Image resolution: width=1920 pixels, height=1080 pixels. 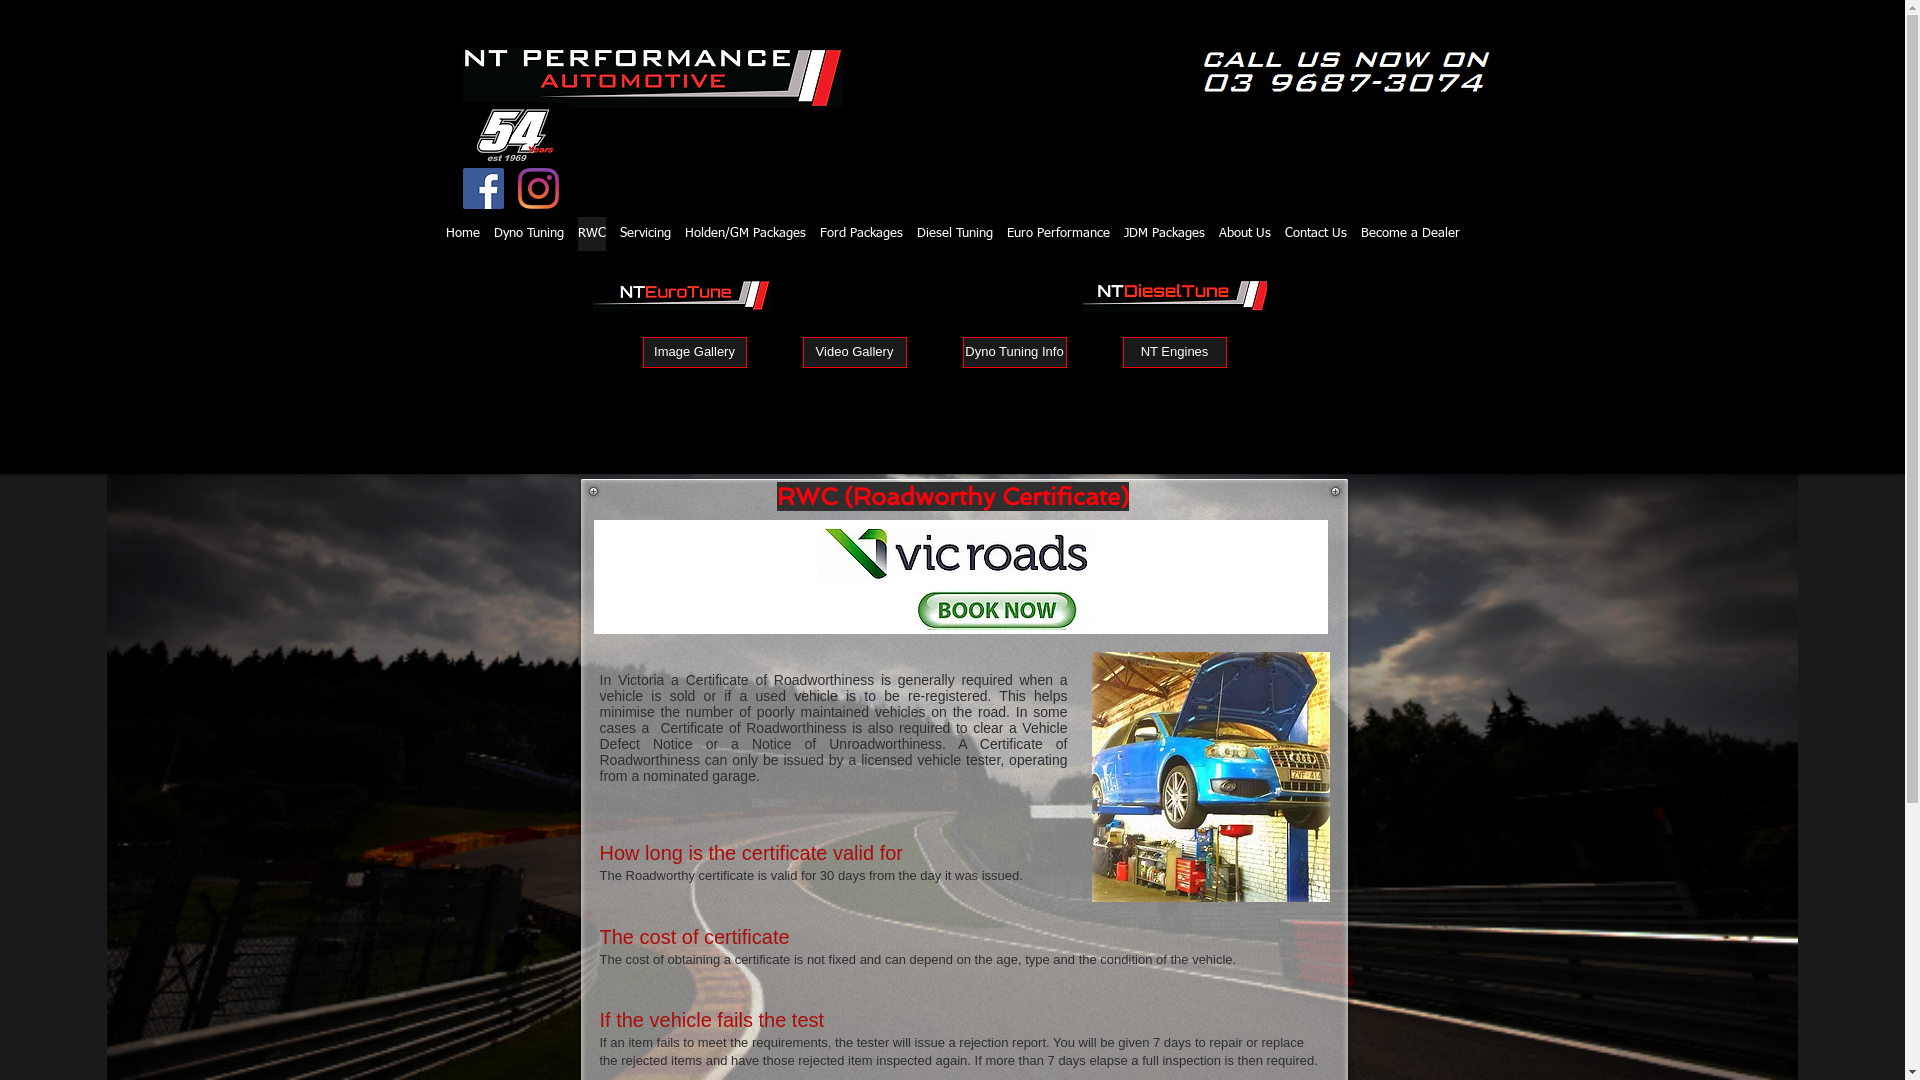 What do you see at coordinates (1410, 234) in the screenshot?
I see `Become a Dealer` at bounding box center [1410, 234].